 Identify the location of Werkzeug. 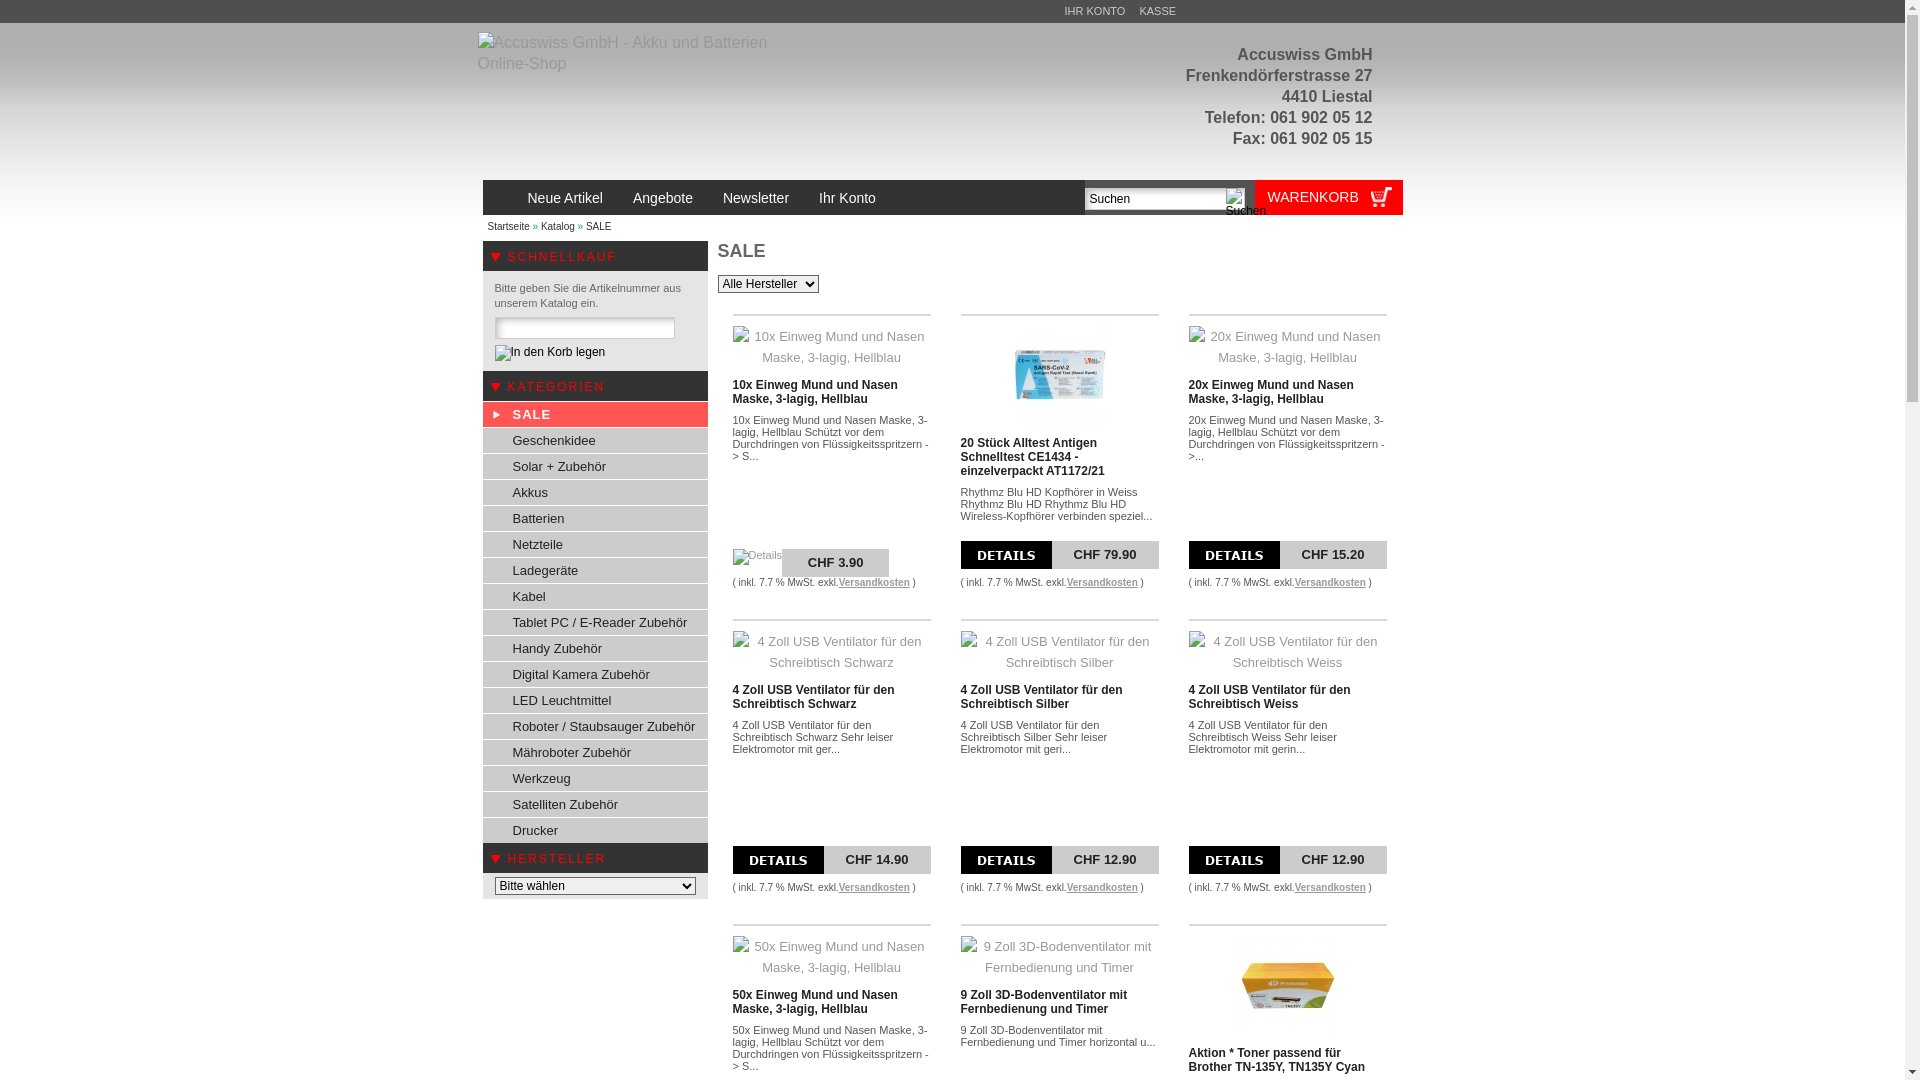
(594, 778).